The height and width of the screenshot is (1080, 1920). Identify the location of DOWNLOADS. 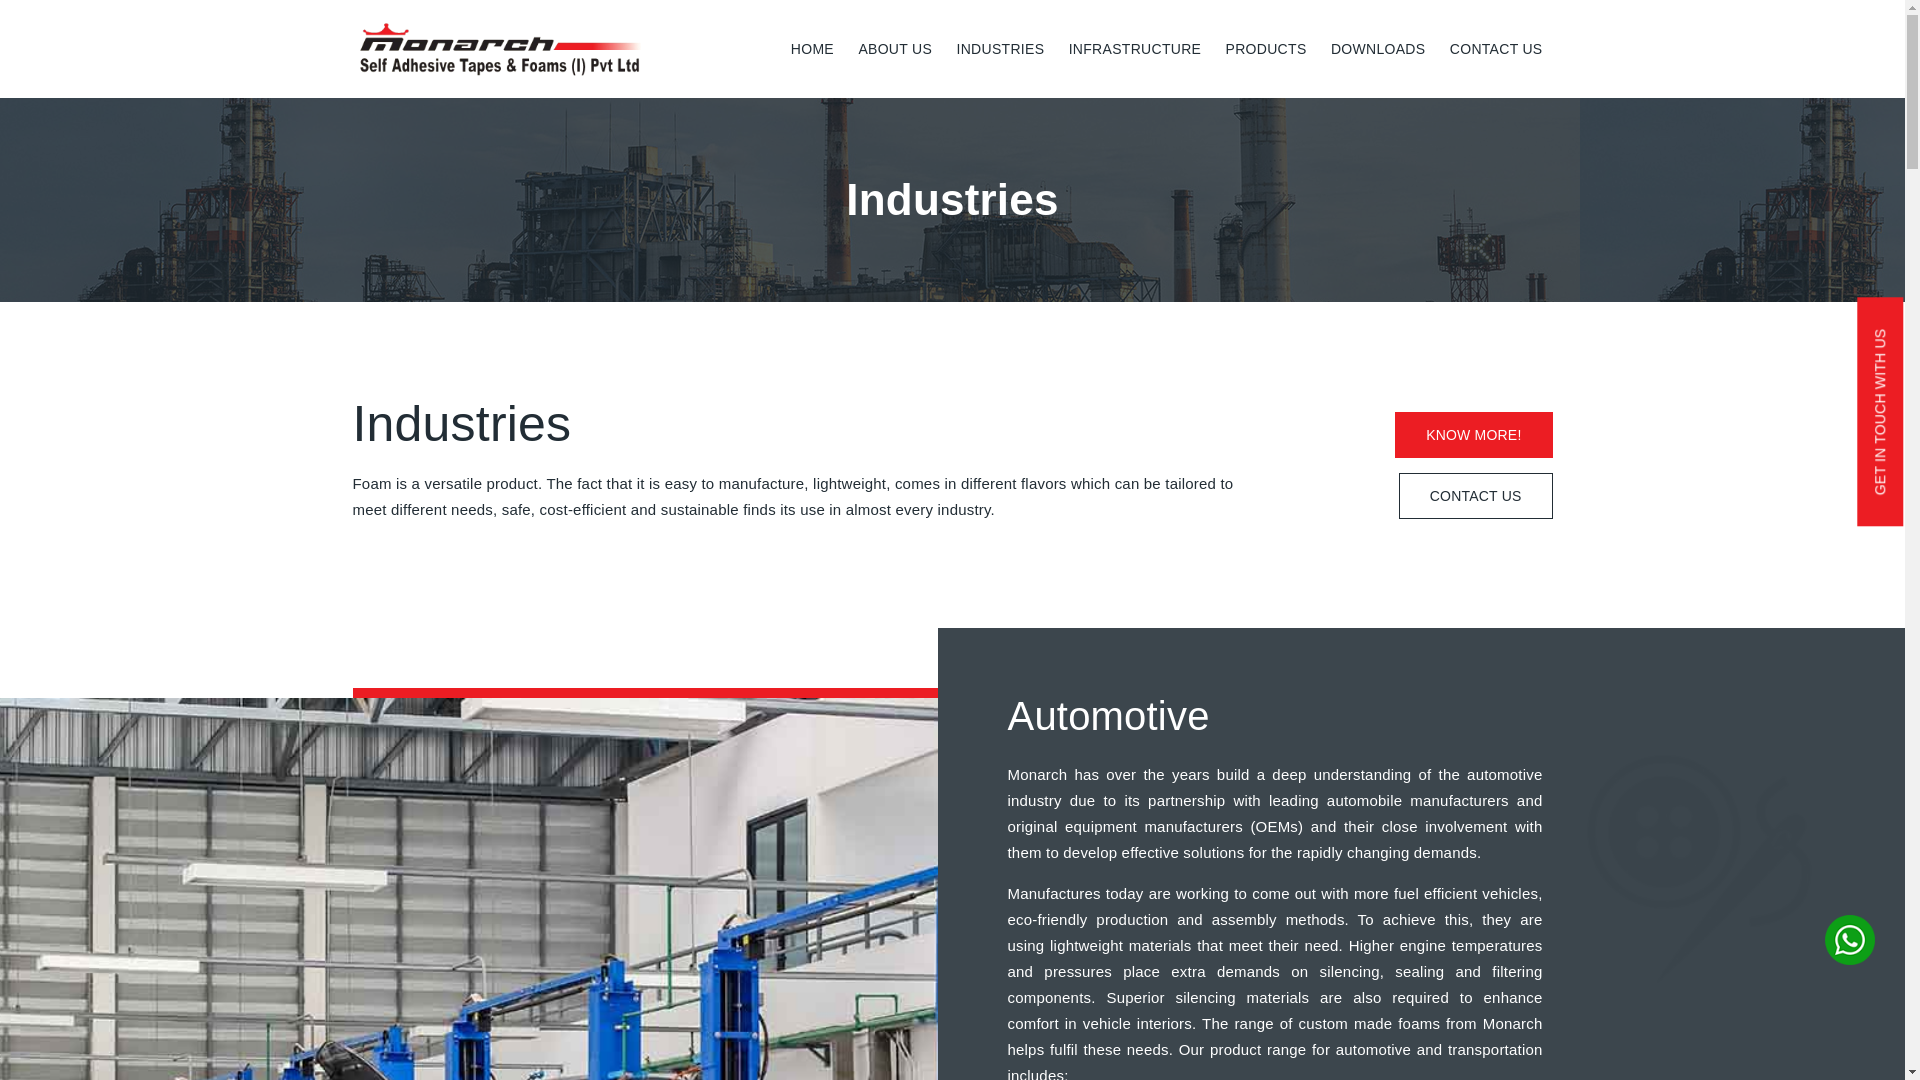
(1378, 49).